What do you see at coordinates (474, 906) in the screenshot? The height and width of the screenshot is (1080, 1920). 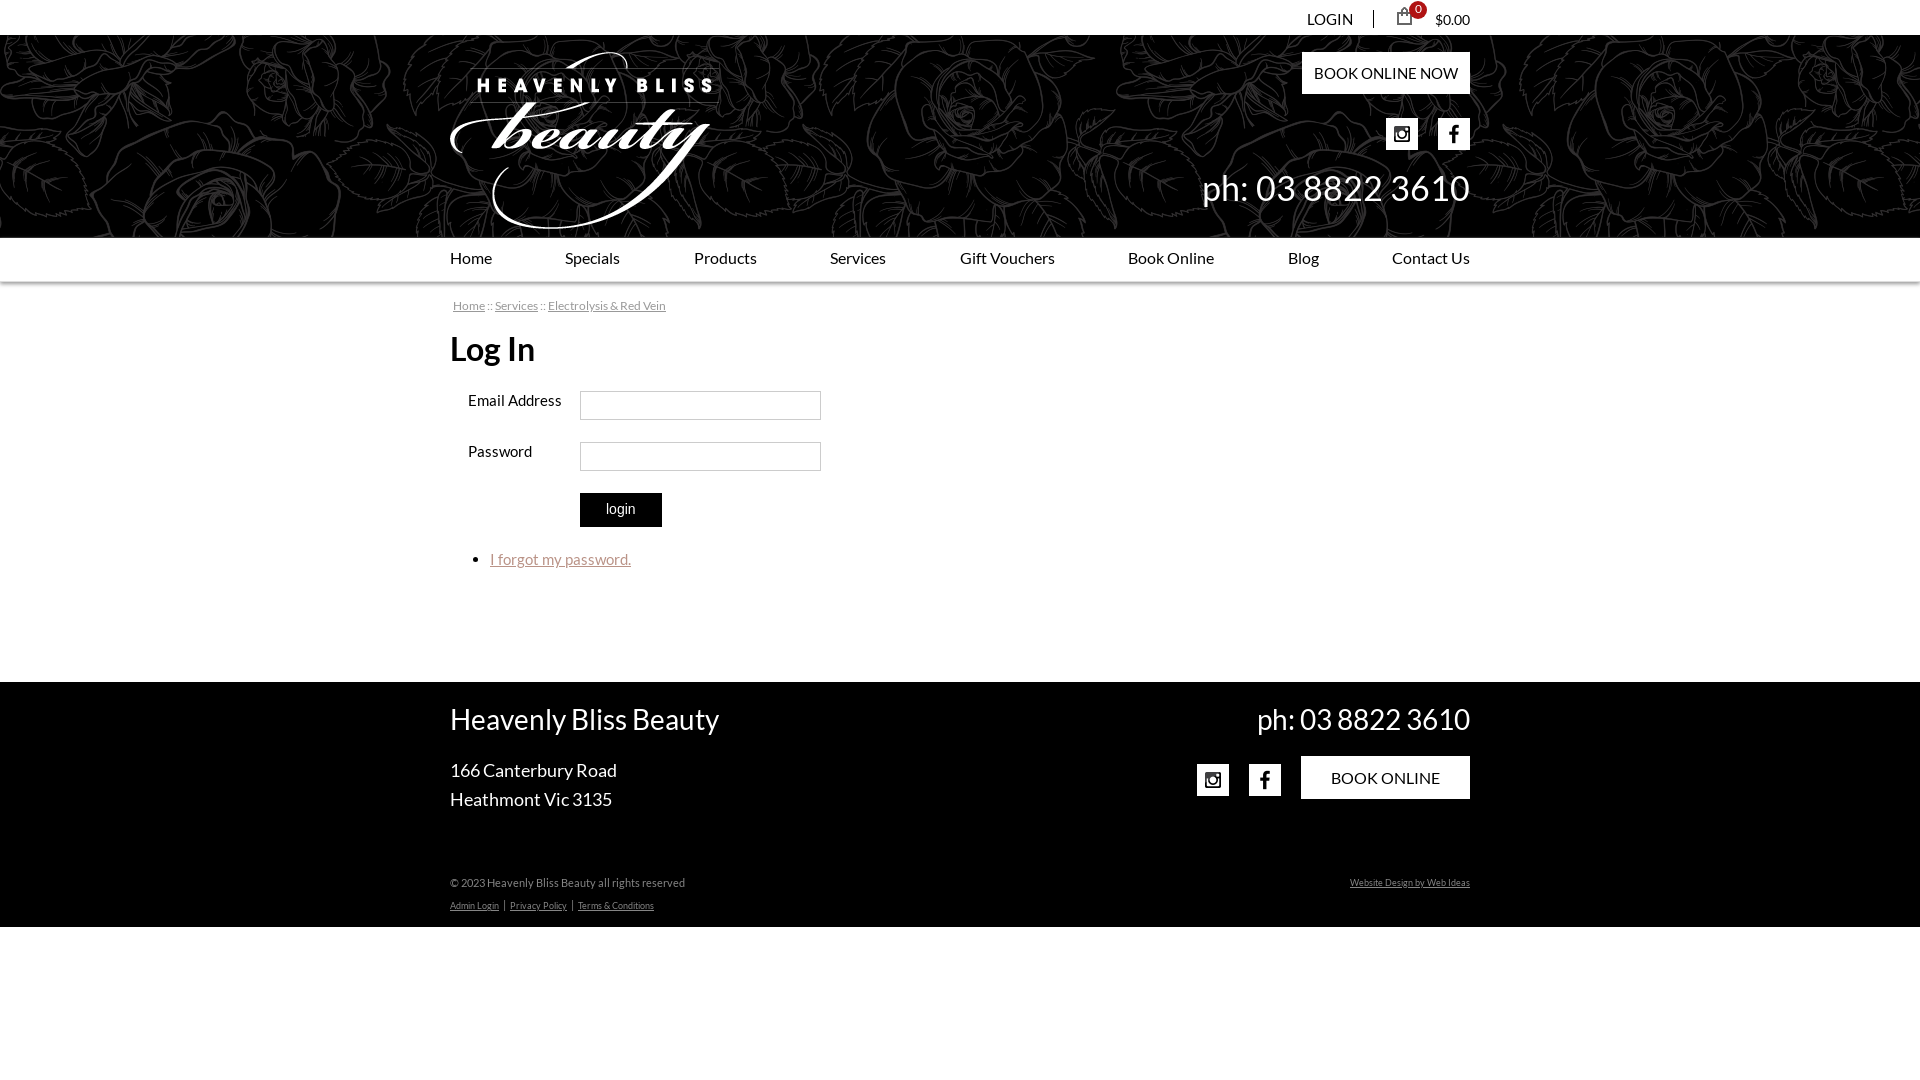 I see `Admin Login` at bounding box center [474, 906].